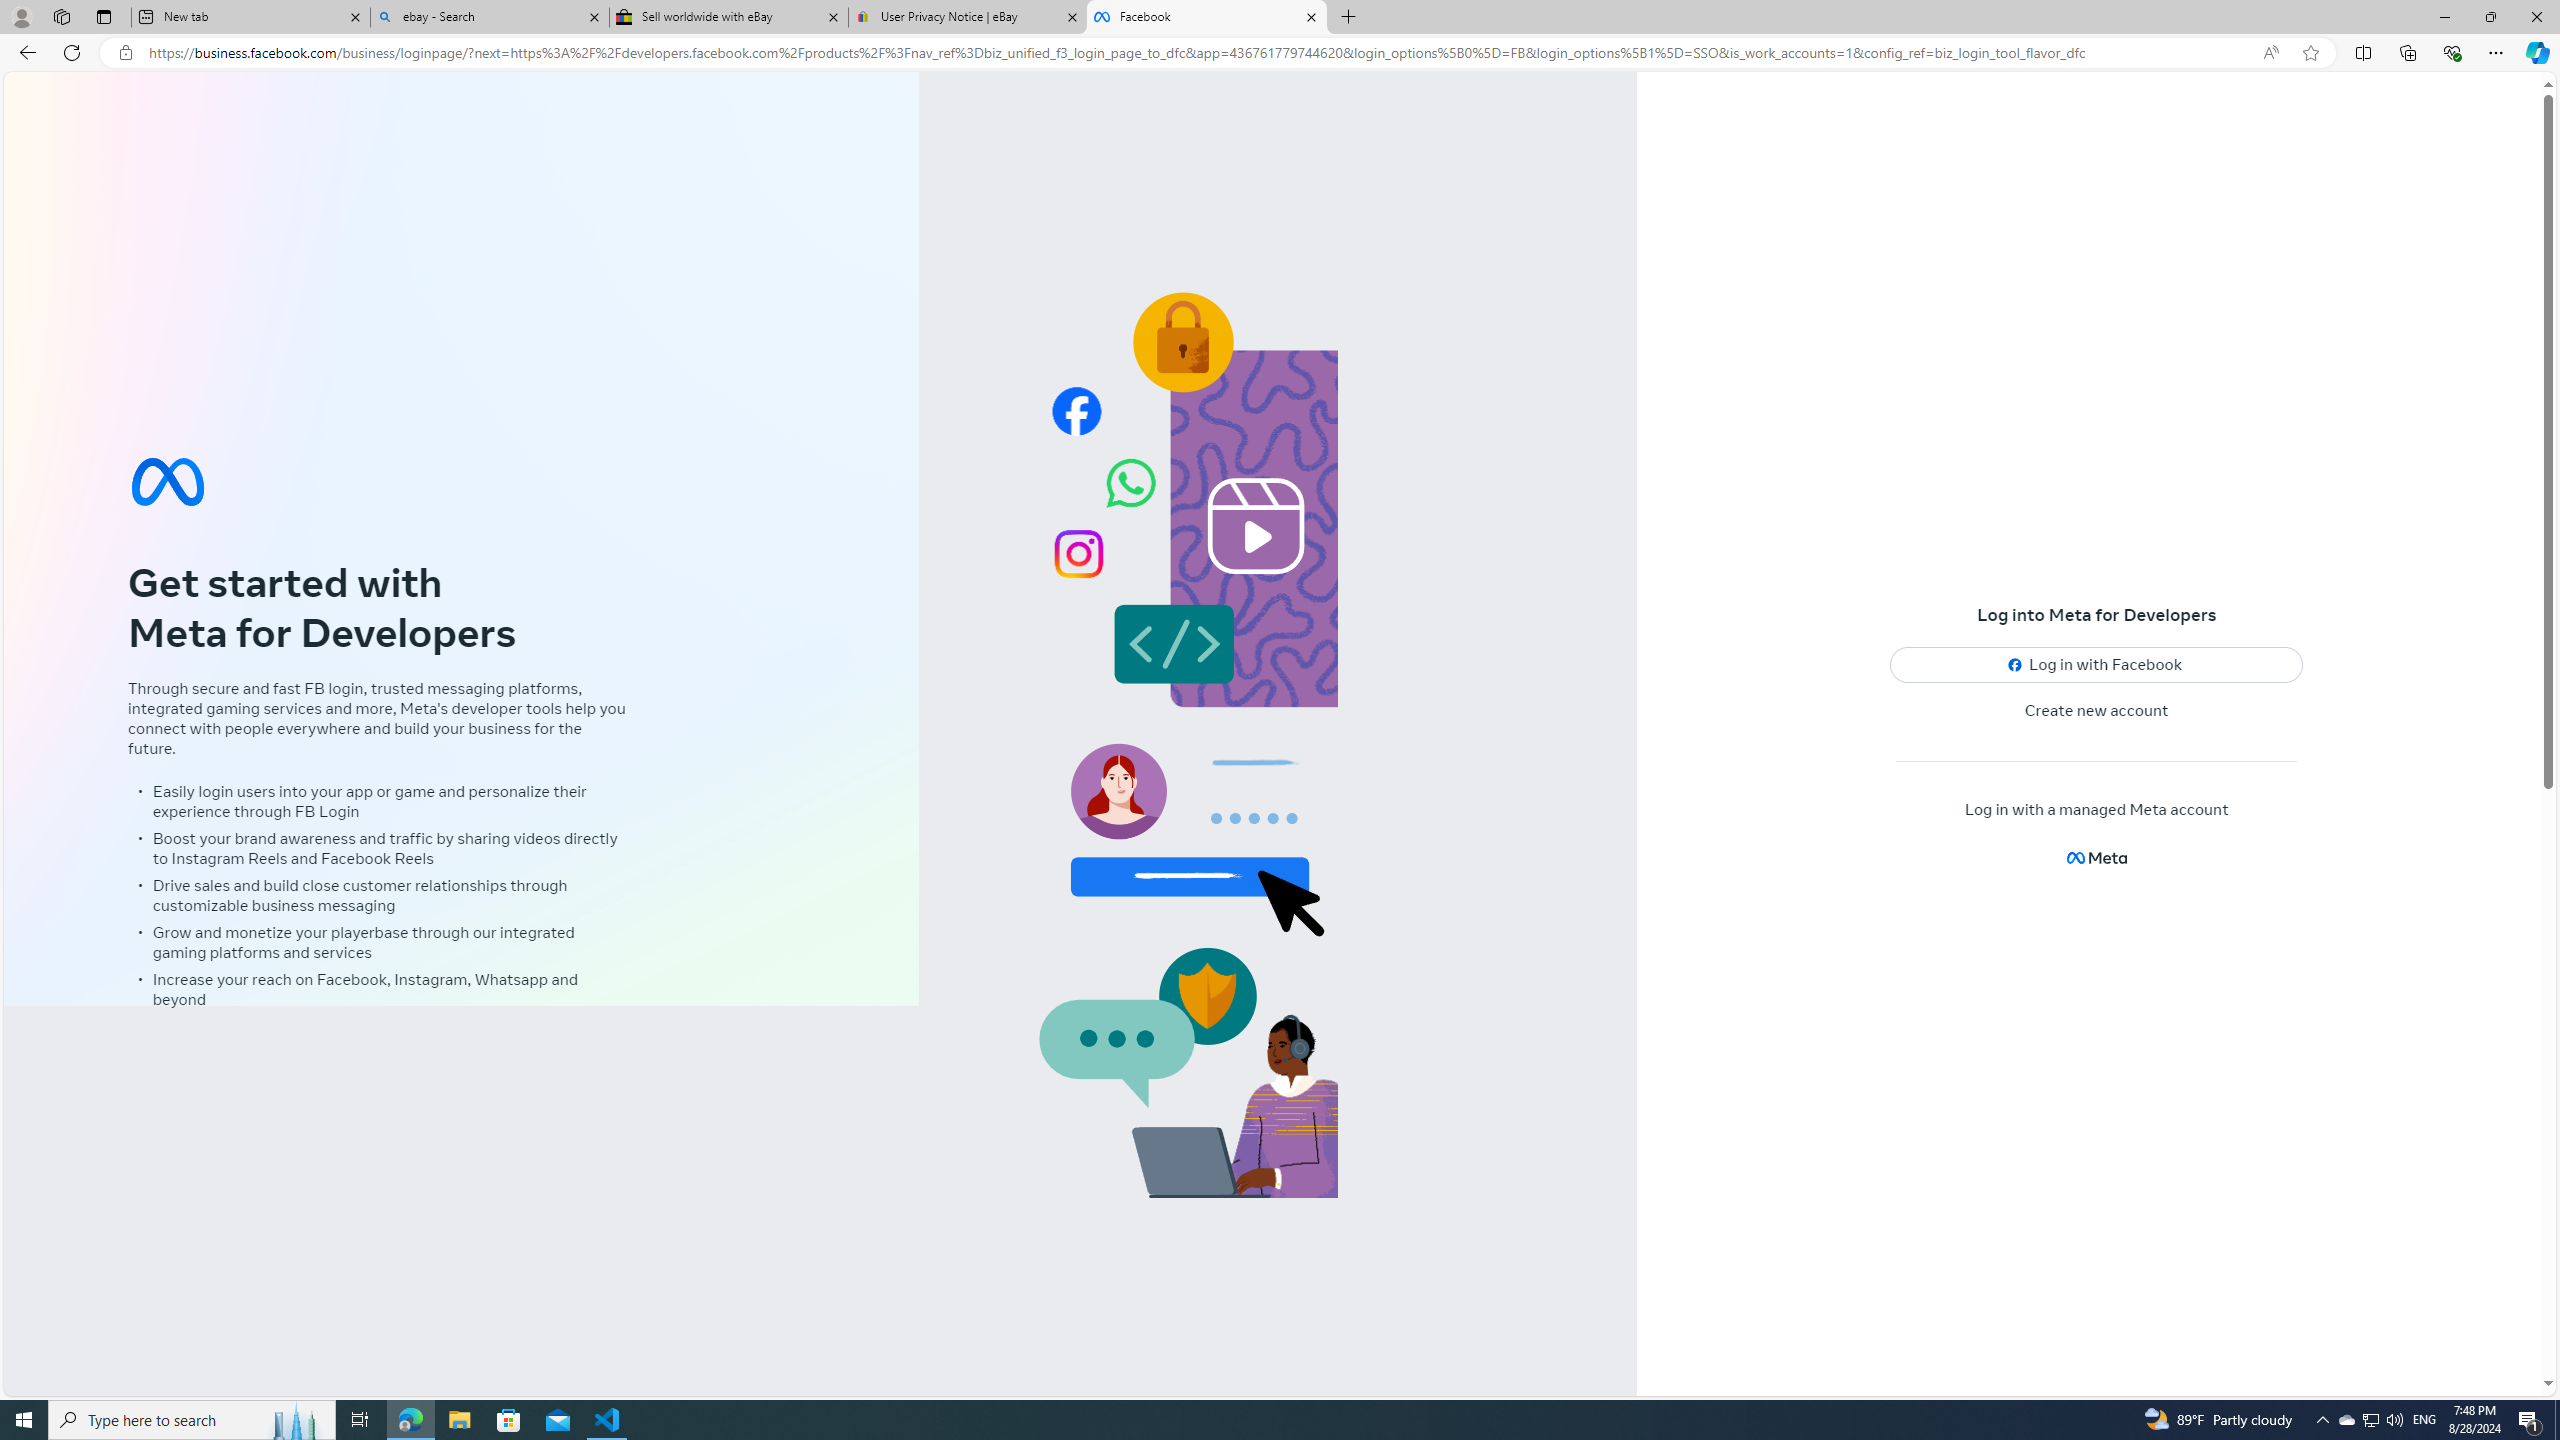 The width and height of the screenshot is (2560, 1440). What do you see at coordinates (1198, 53) in the screenshot?
I see `Address and search bar` at bounding box center [1198, 53].